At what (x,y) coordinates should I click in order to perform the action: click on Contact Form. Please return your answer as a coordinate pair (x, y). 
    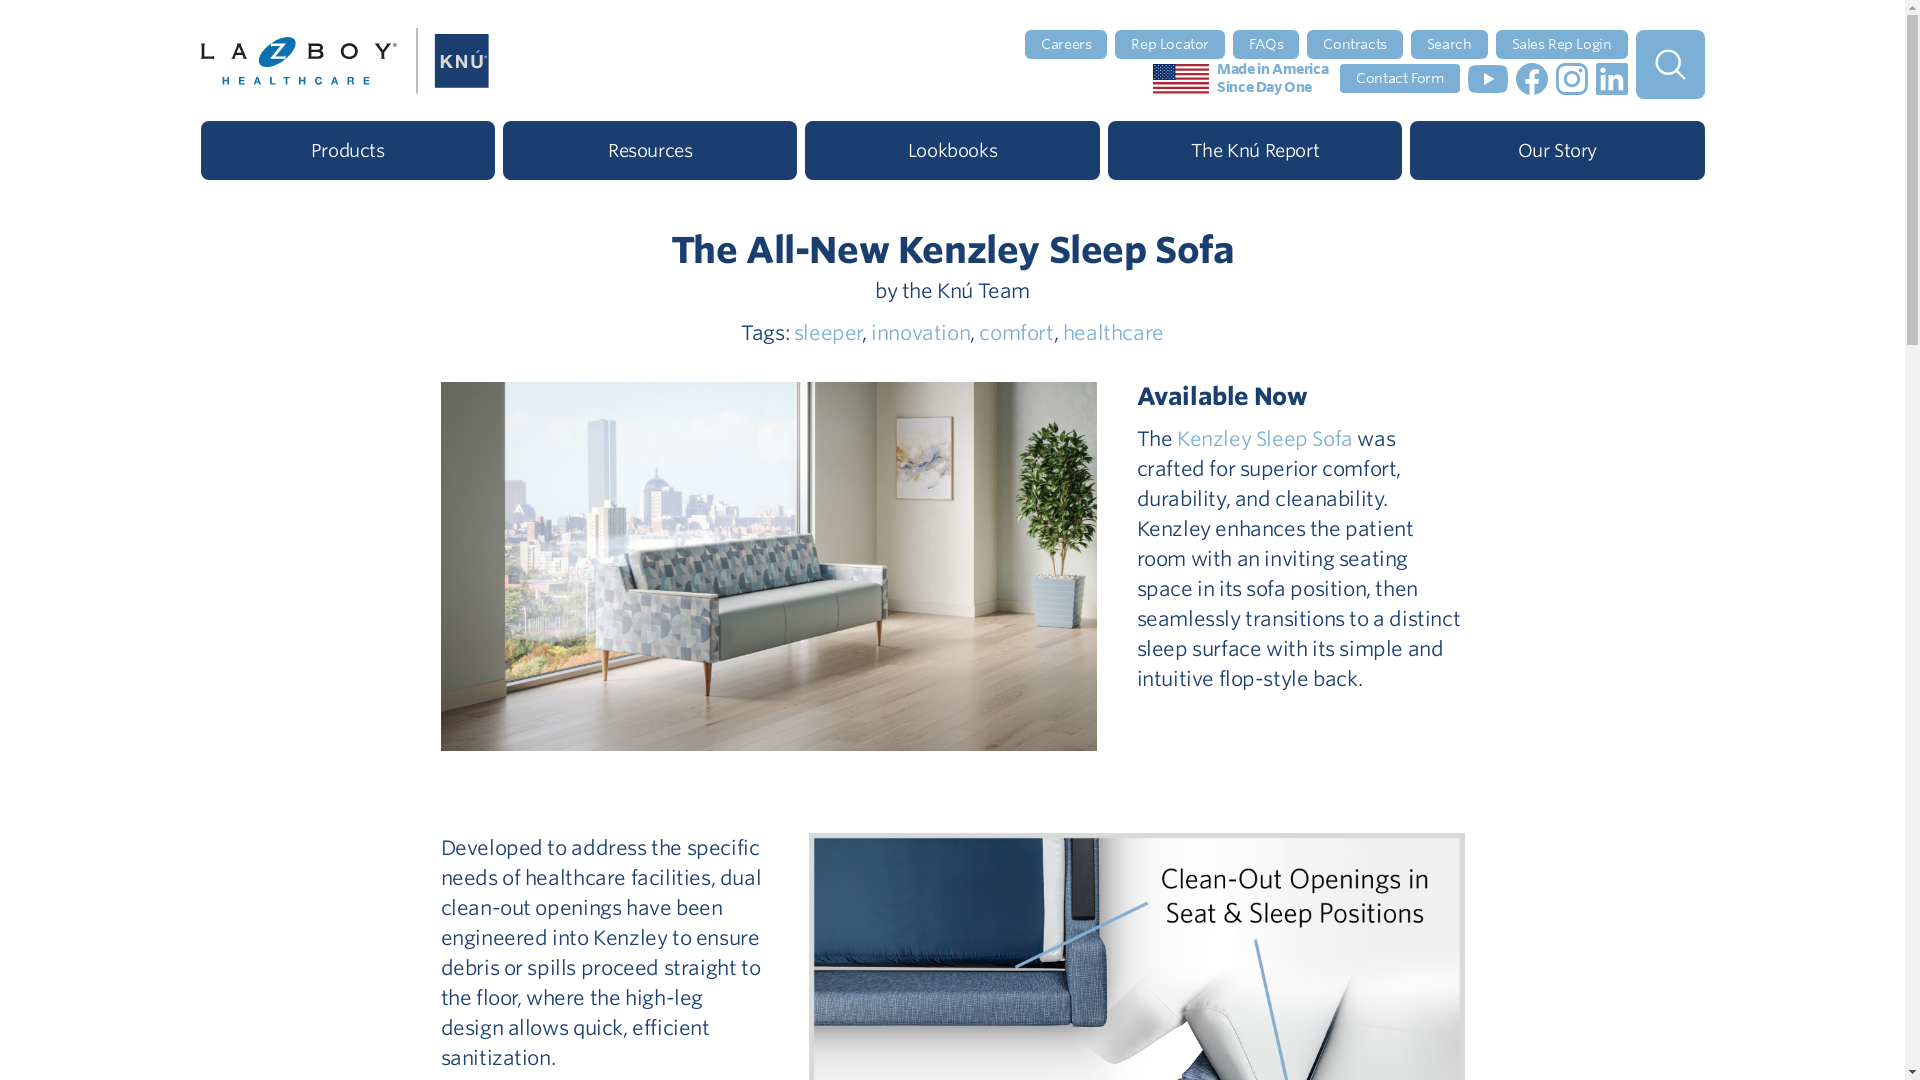
    Looking at the image, I should click on (1400, 78).